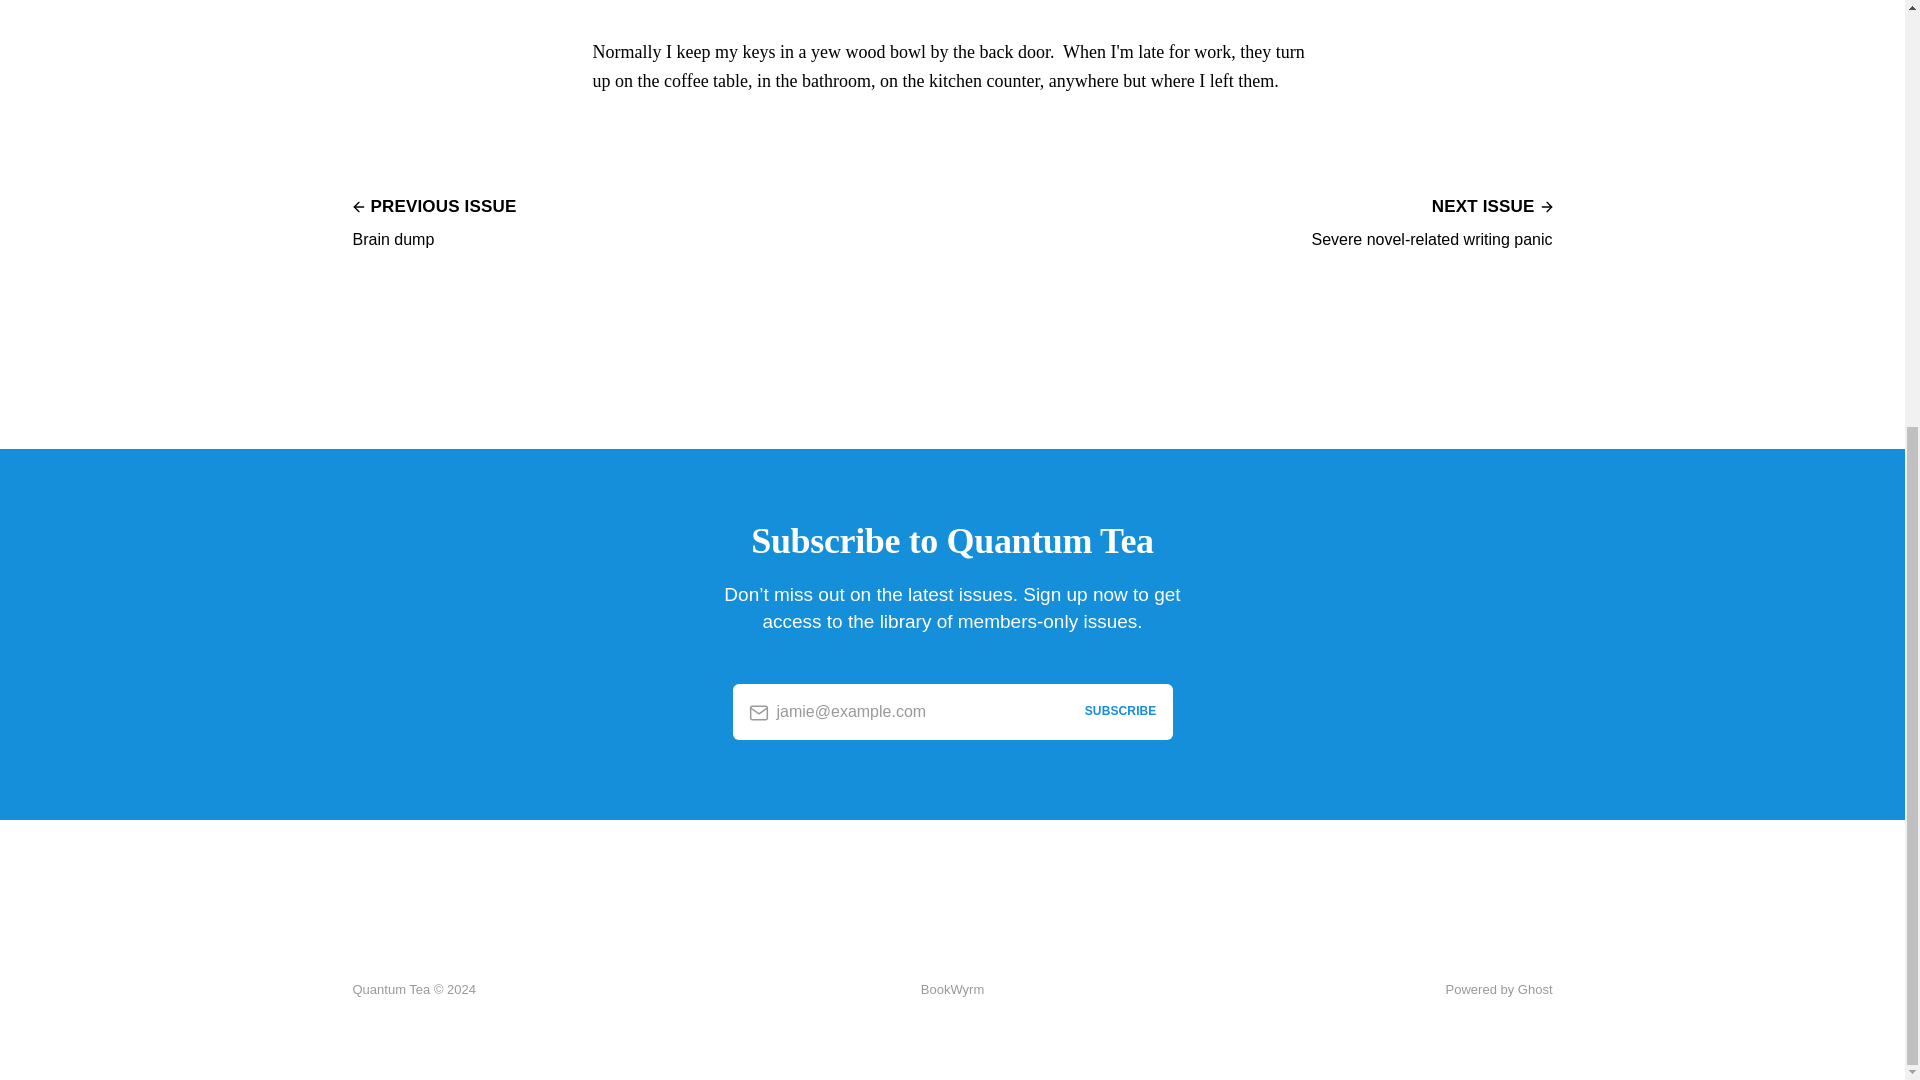 The width and height of the screenshot is (1920, 1080). What do you see at coordinates (952, 990) in the screenshot?
I see `BookWyrm` at bounding box center [952, 990].